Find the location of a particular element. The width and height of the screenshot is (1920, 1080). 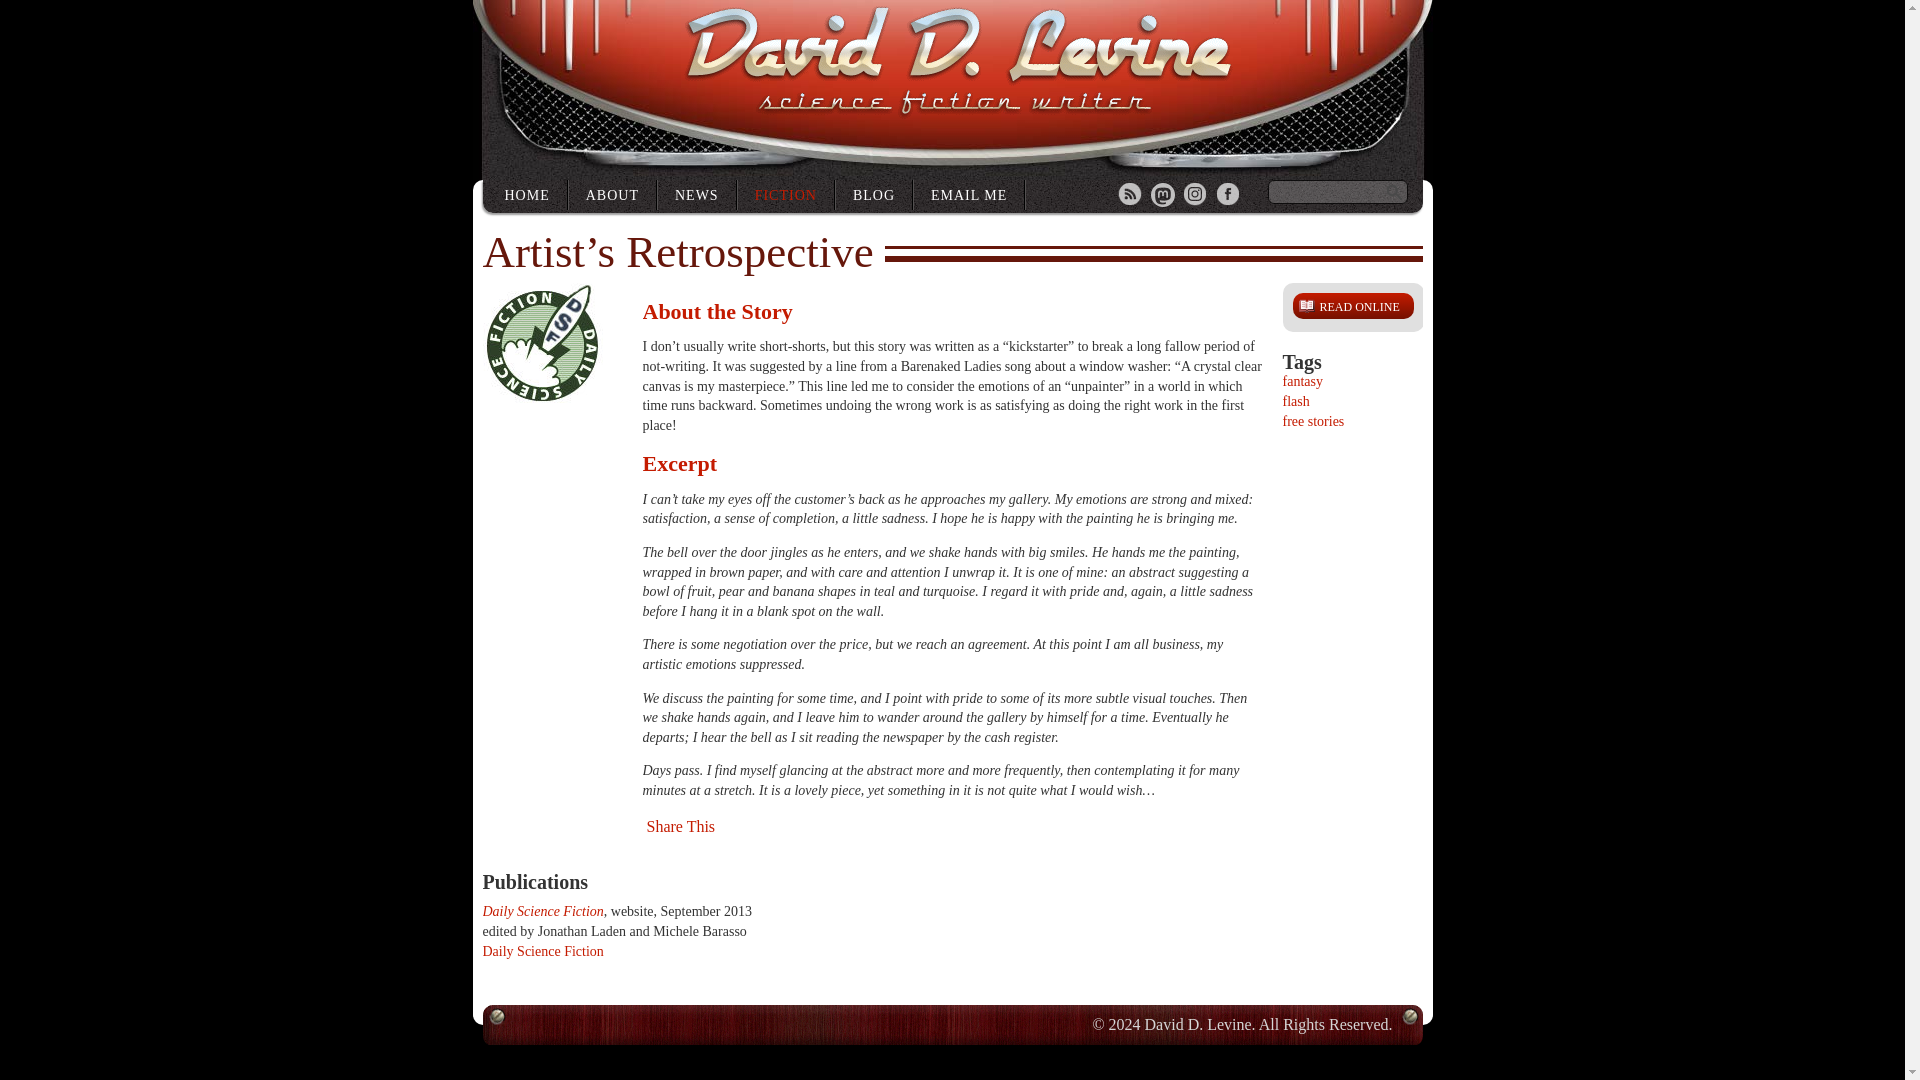

fantasy is located at coordinates (1302, 380).